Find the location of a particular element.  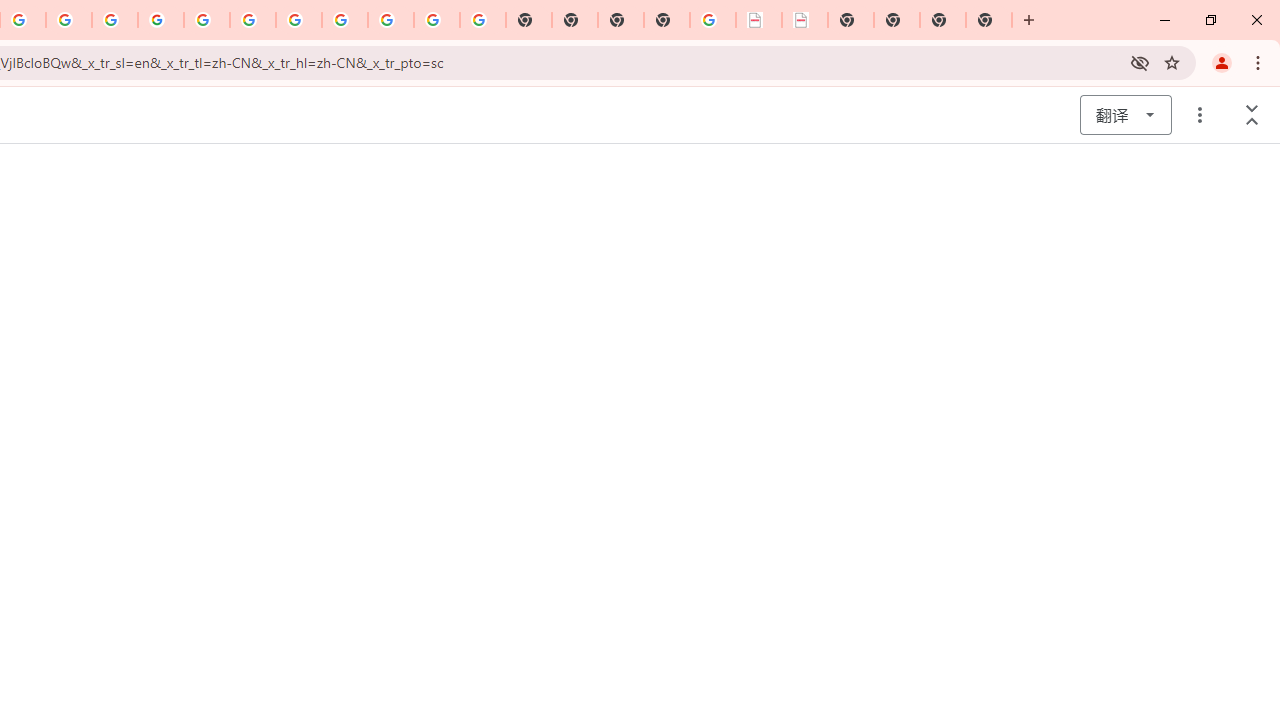

BAE Systems Brasil | BAE Systems is located at coordinates (805, 20).